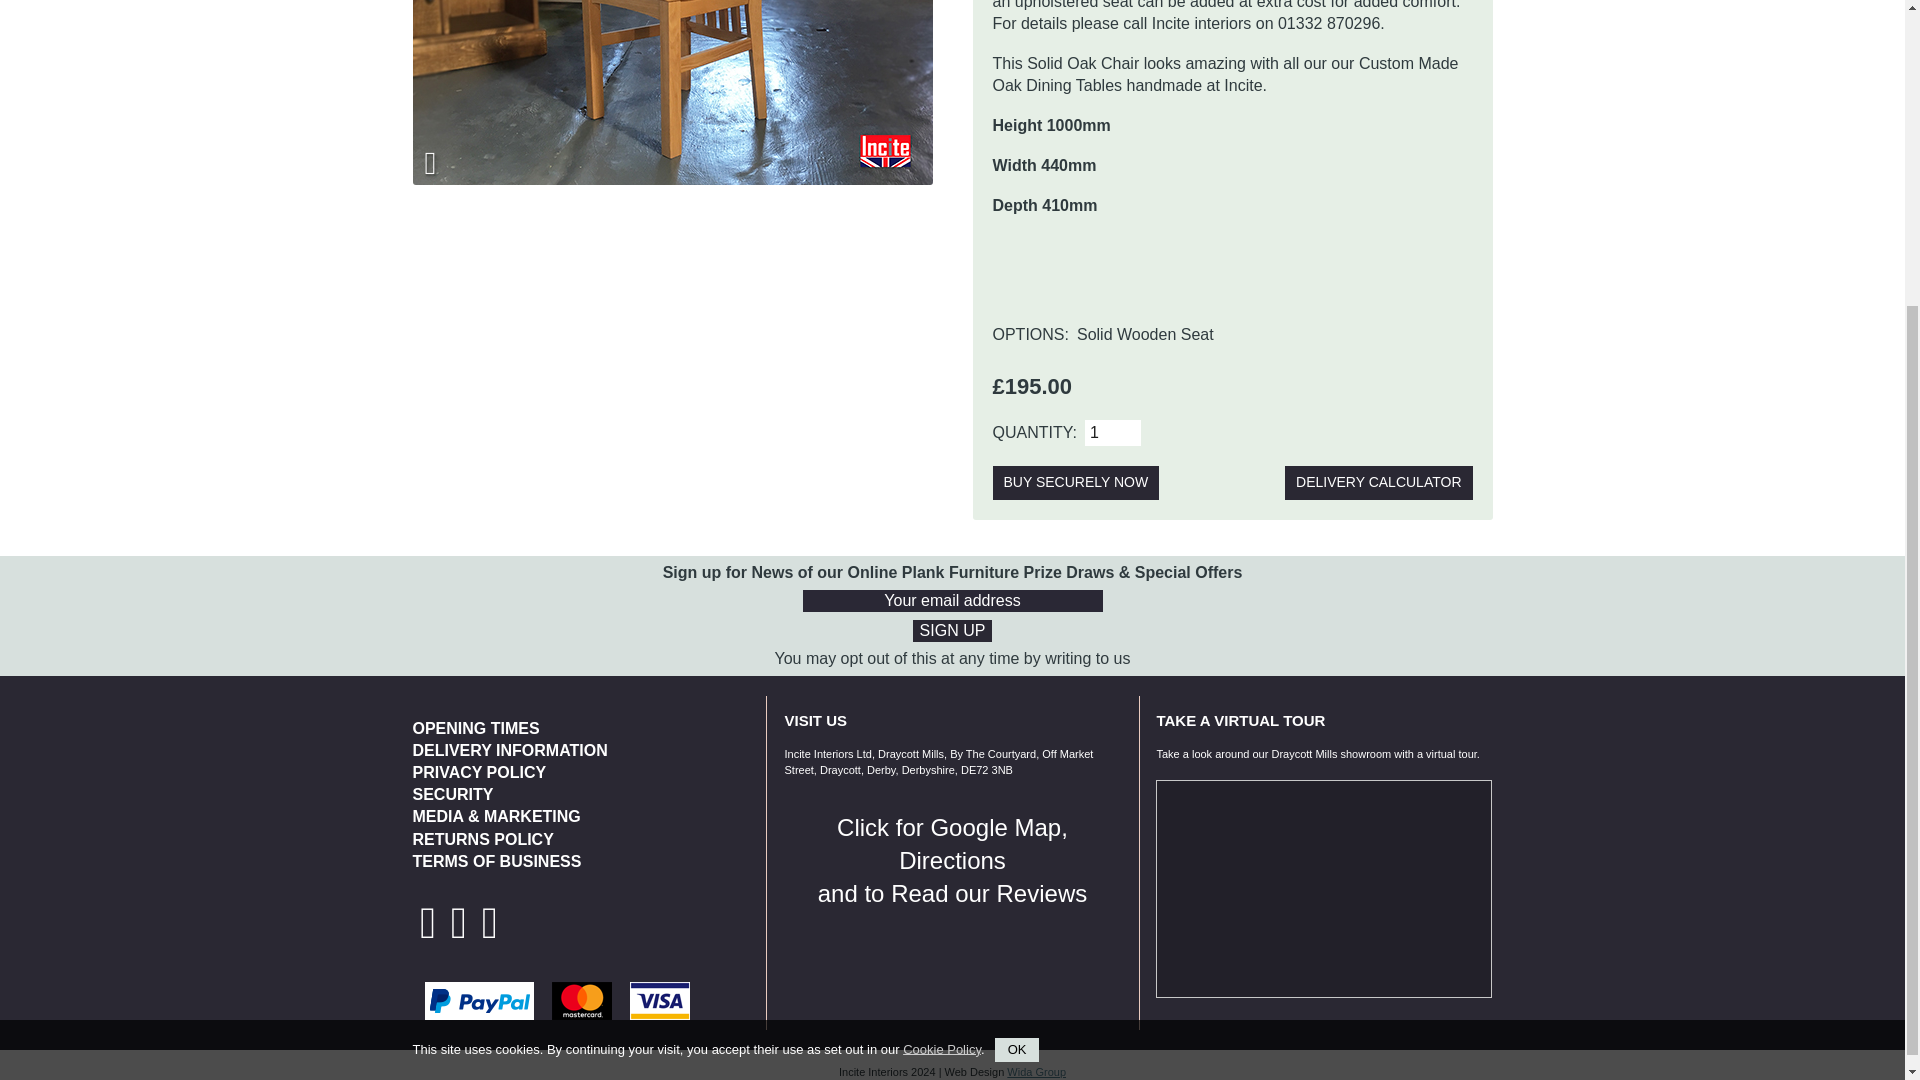 Image resolution: width=1920 pixels, height=1080 pixels. Describe the element at coordinates (952, 860) in the screenshot. I see `DELIVERY INFORMATION` at that location.